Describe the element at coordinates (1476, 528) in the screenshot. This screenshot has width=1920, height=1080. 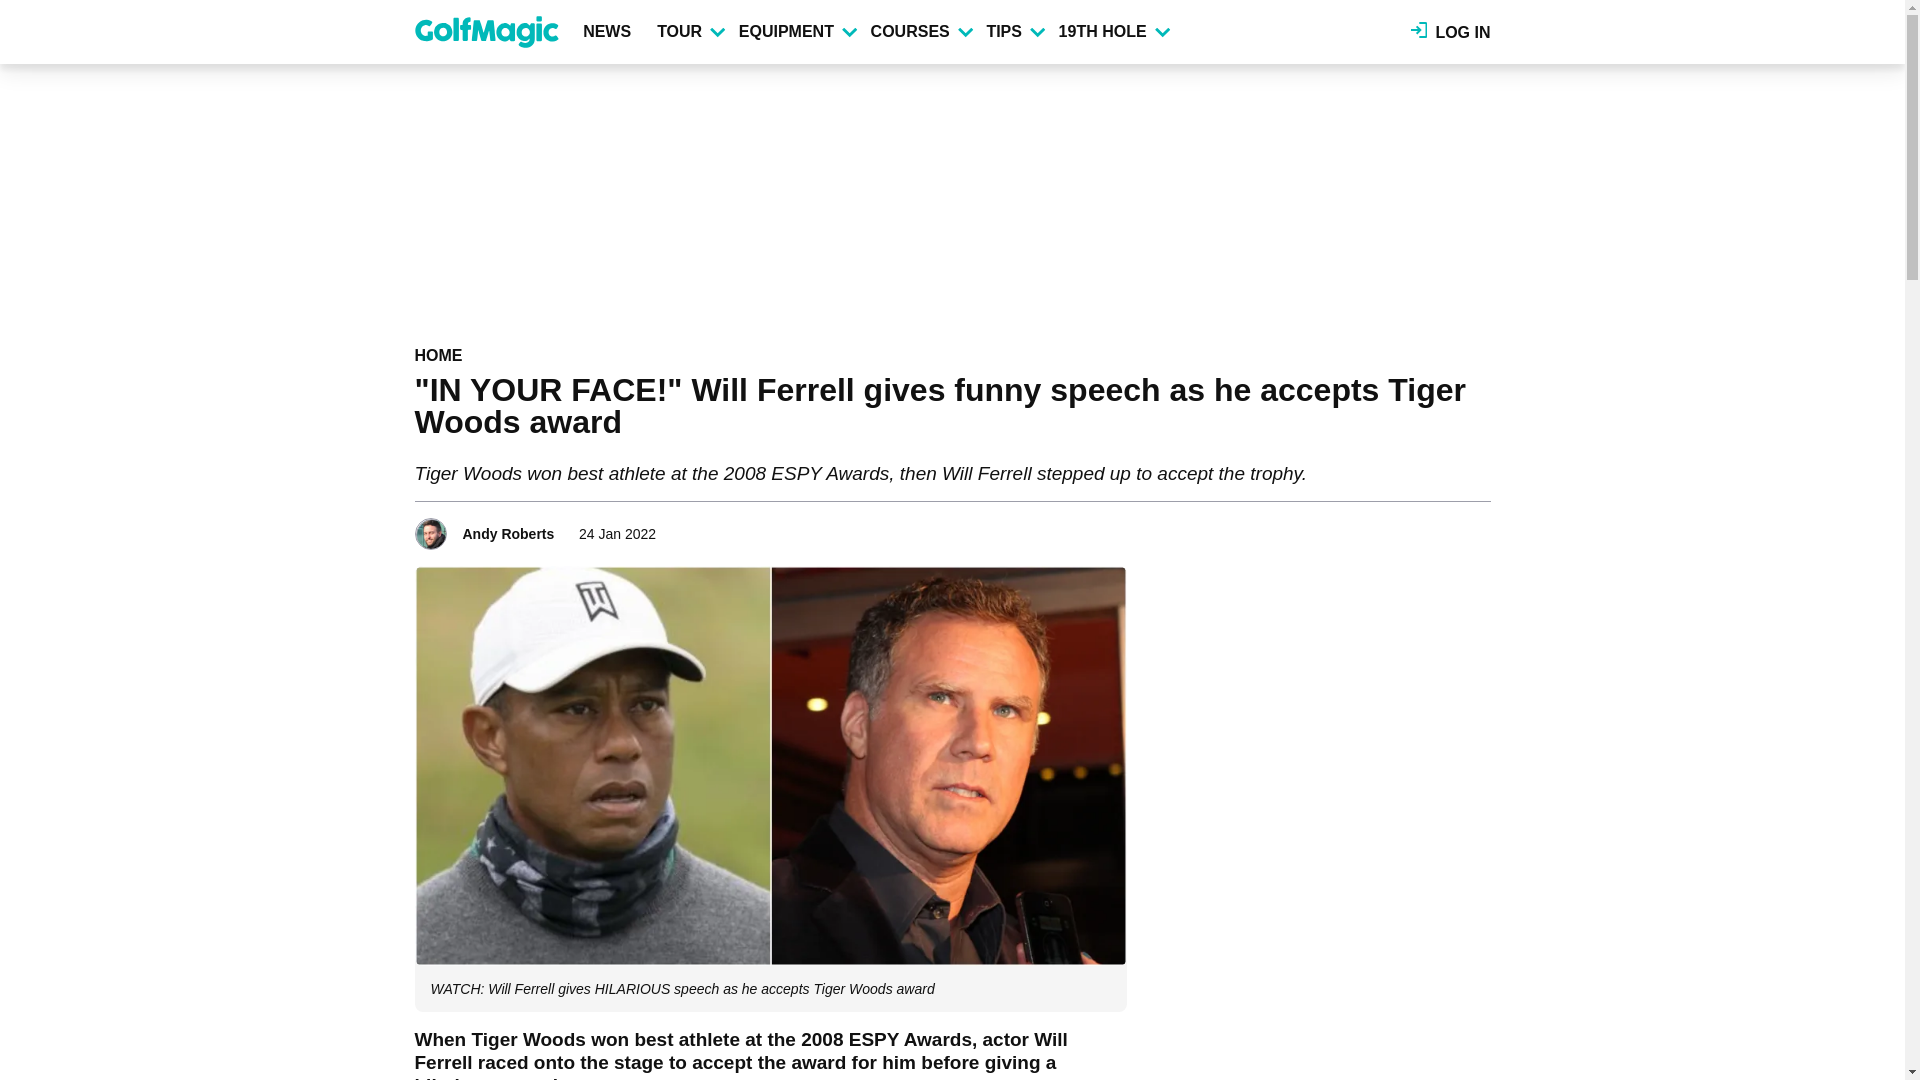
I see `Share to Email` at that location.